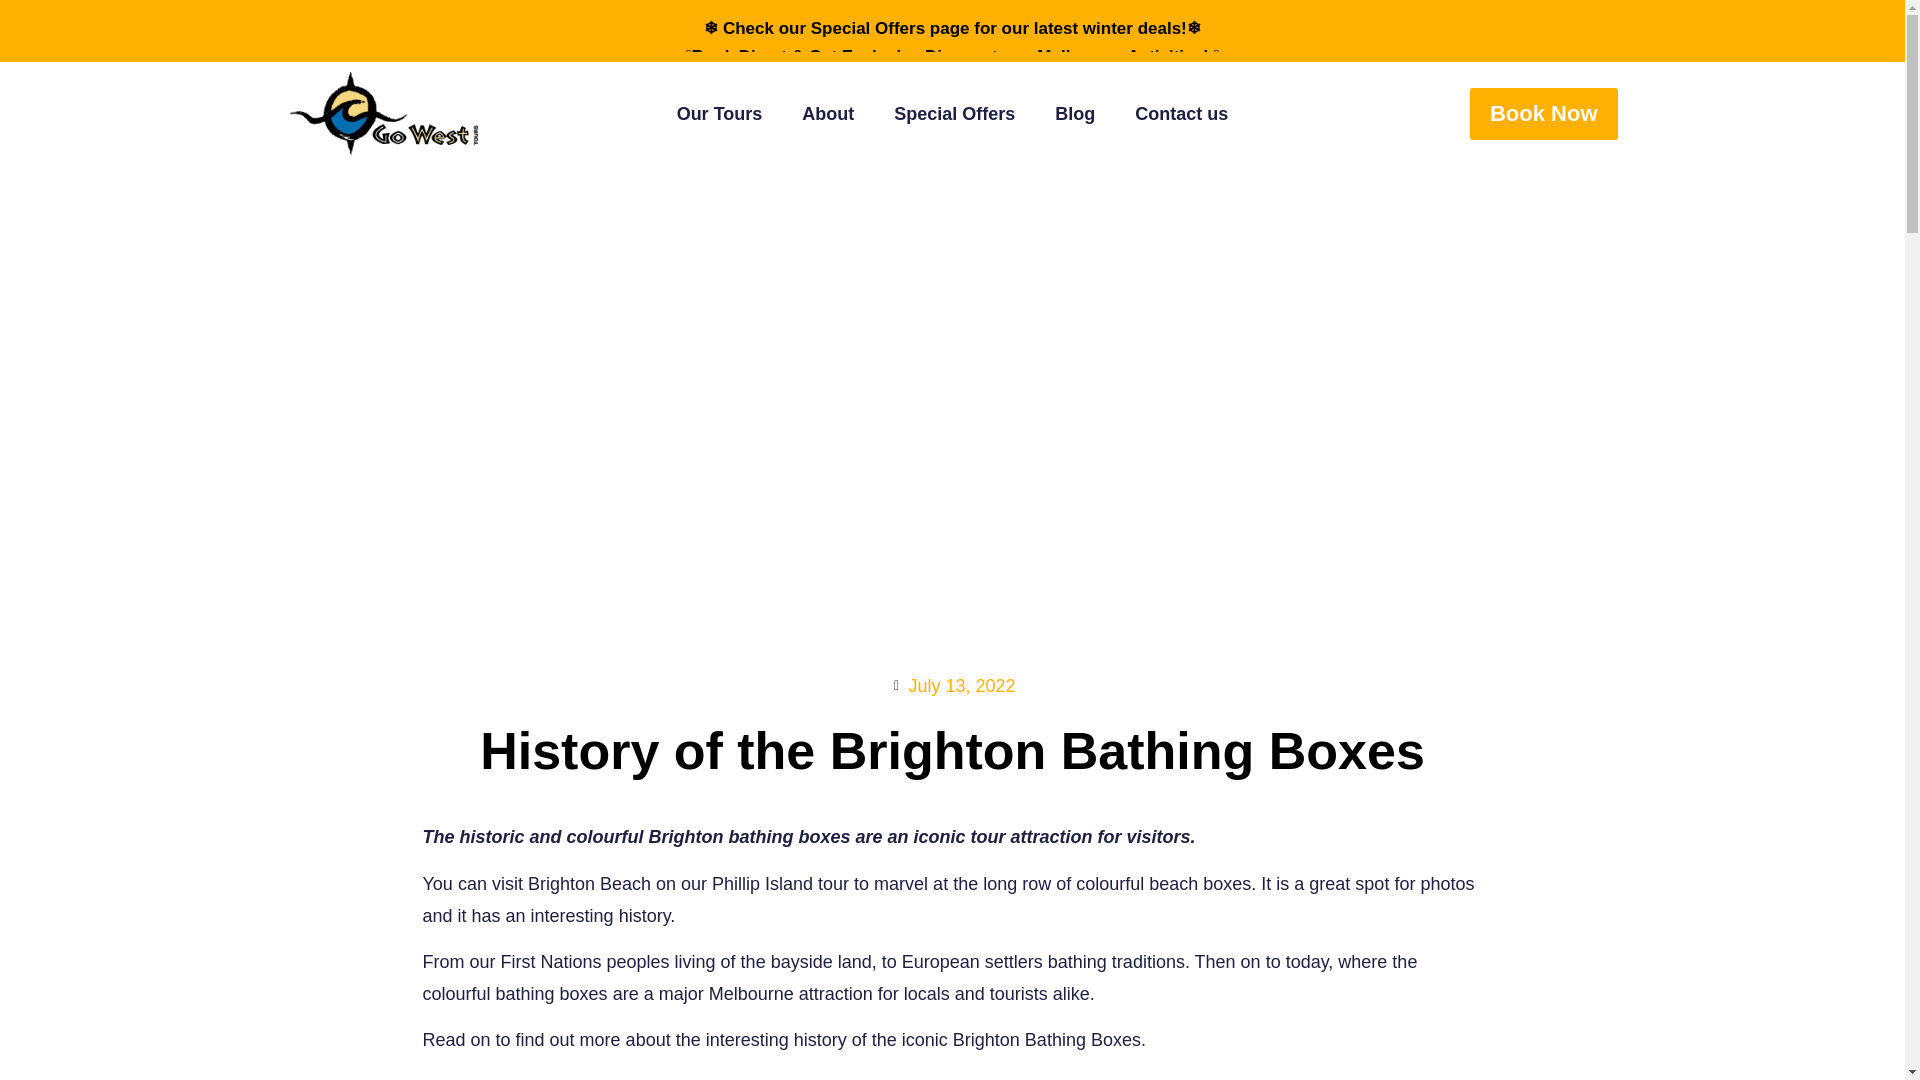 The width and height of the screenshot is (1920, 1080). Describe the element at coordinates (720, 114) in the screenshot. I see `Our Tours` at that location.